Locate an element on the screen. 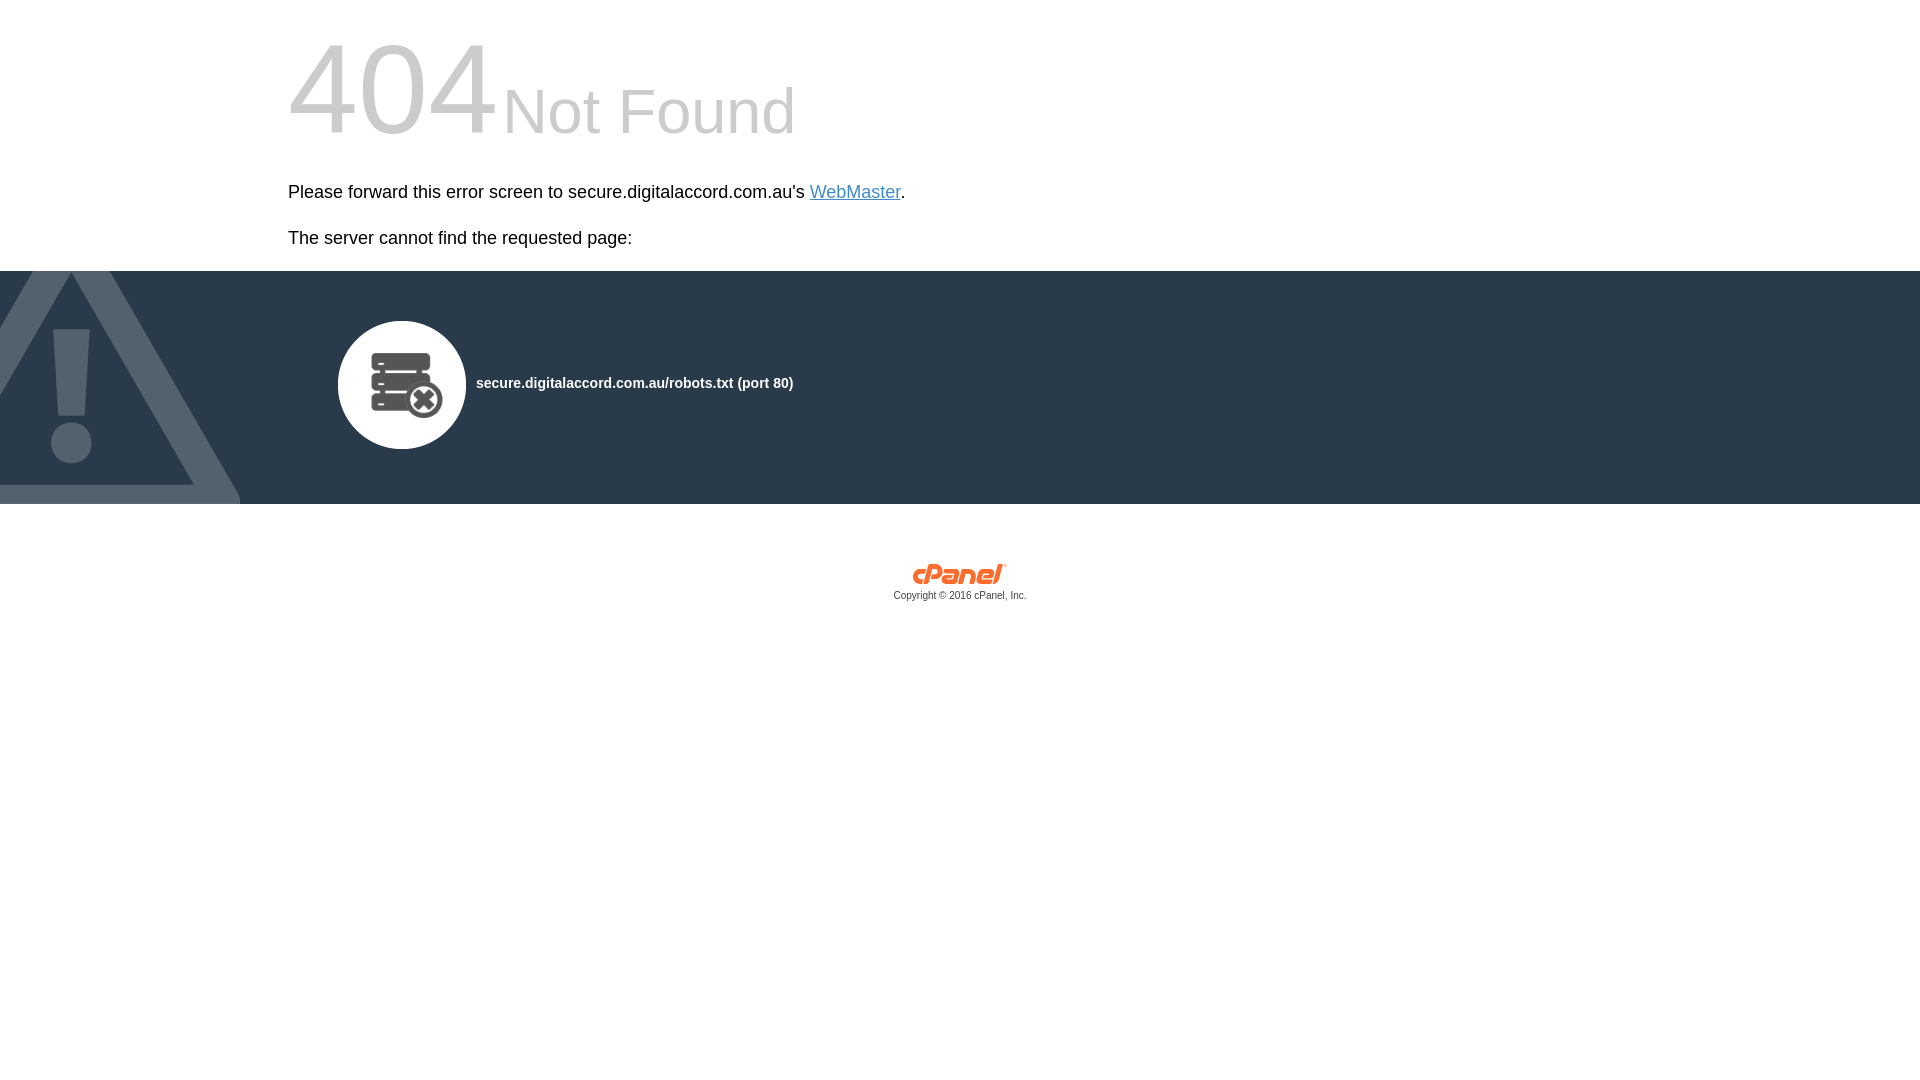 The width and height of the screenshot is (1920, 1080). WebMaster is located at coordinates (856, 192).